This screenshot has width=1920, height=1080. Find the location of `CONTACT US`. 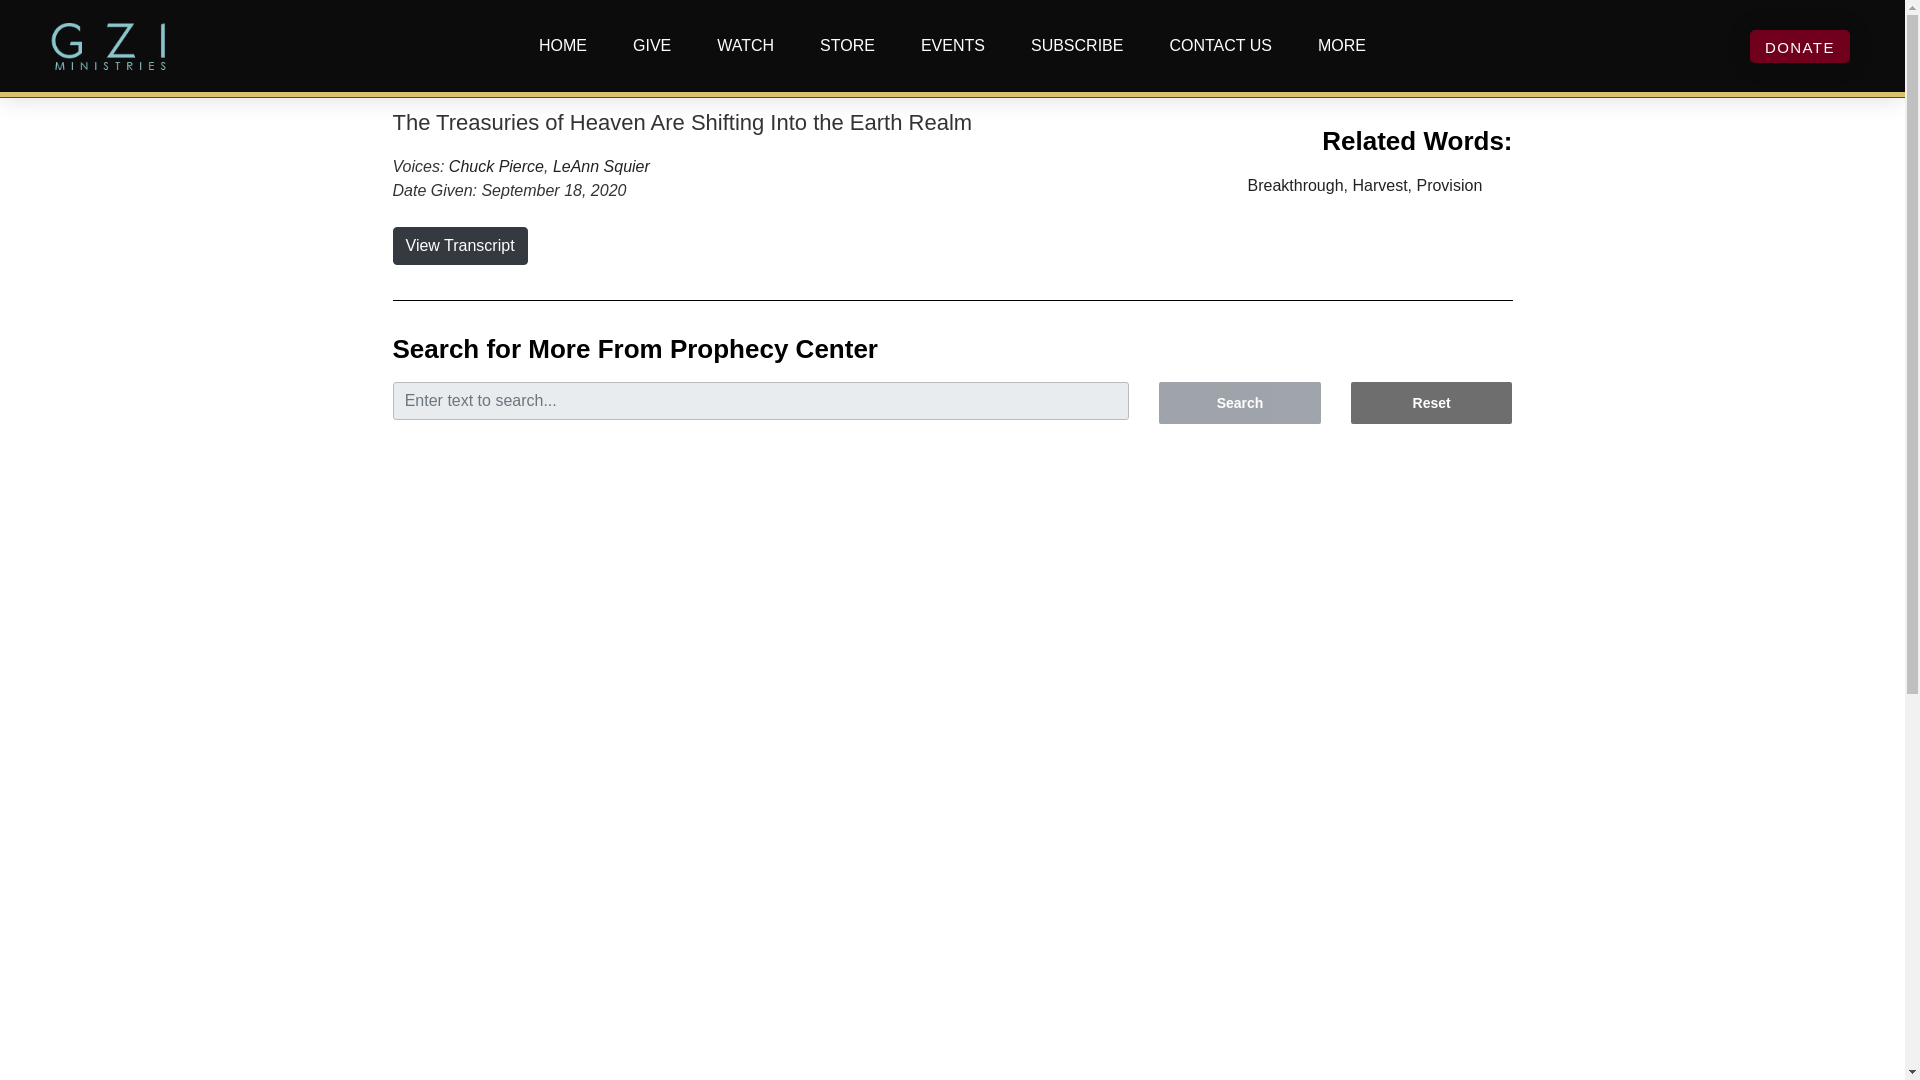

CONTACT US is located at coordinates (1220, 46).